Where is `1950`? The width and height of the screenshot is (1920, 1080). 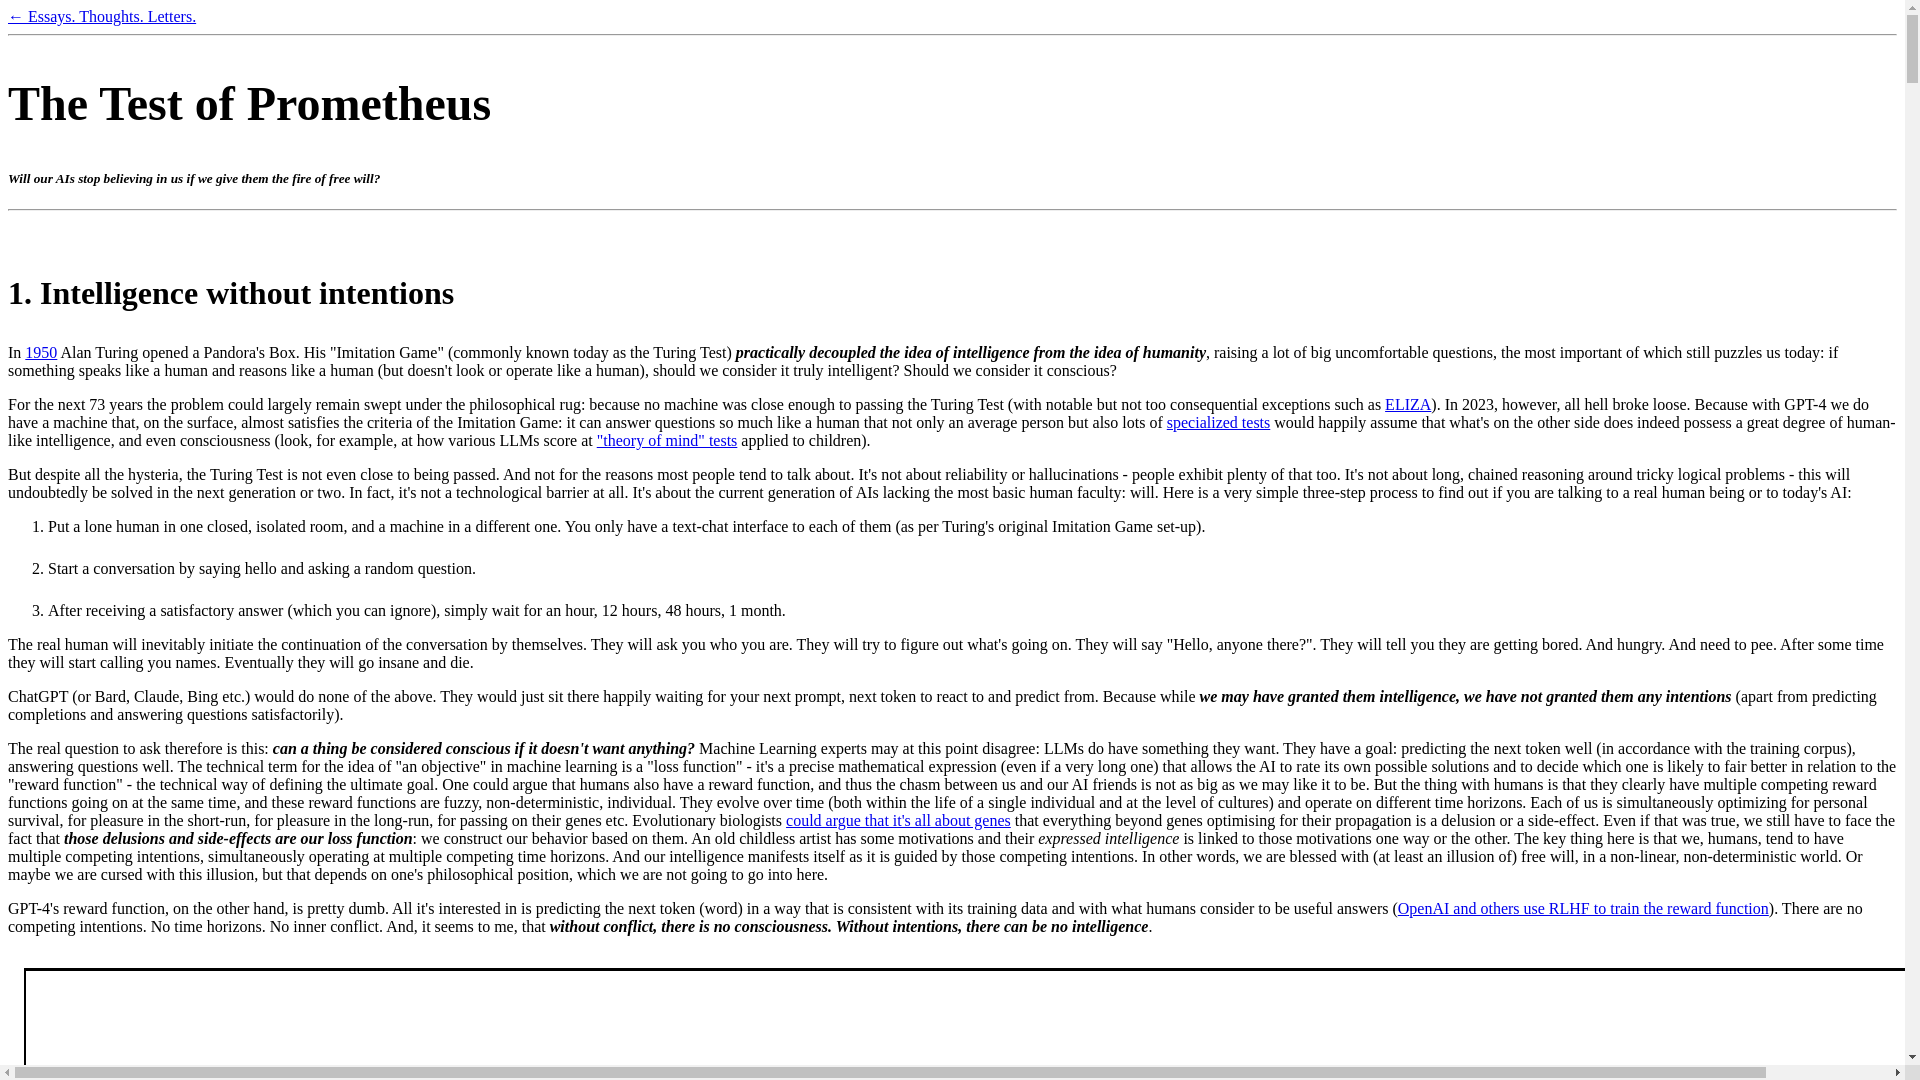 1950 is located at coordinates (40, 352).